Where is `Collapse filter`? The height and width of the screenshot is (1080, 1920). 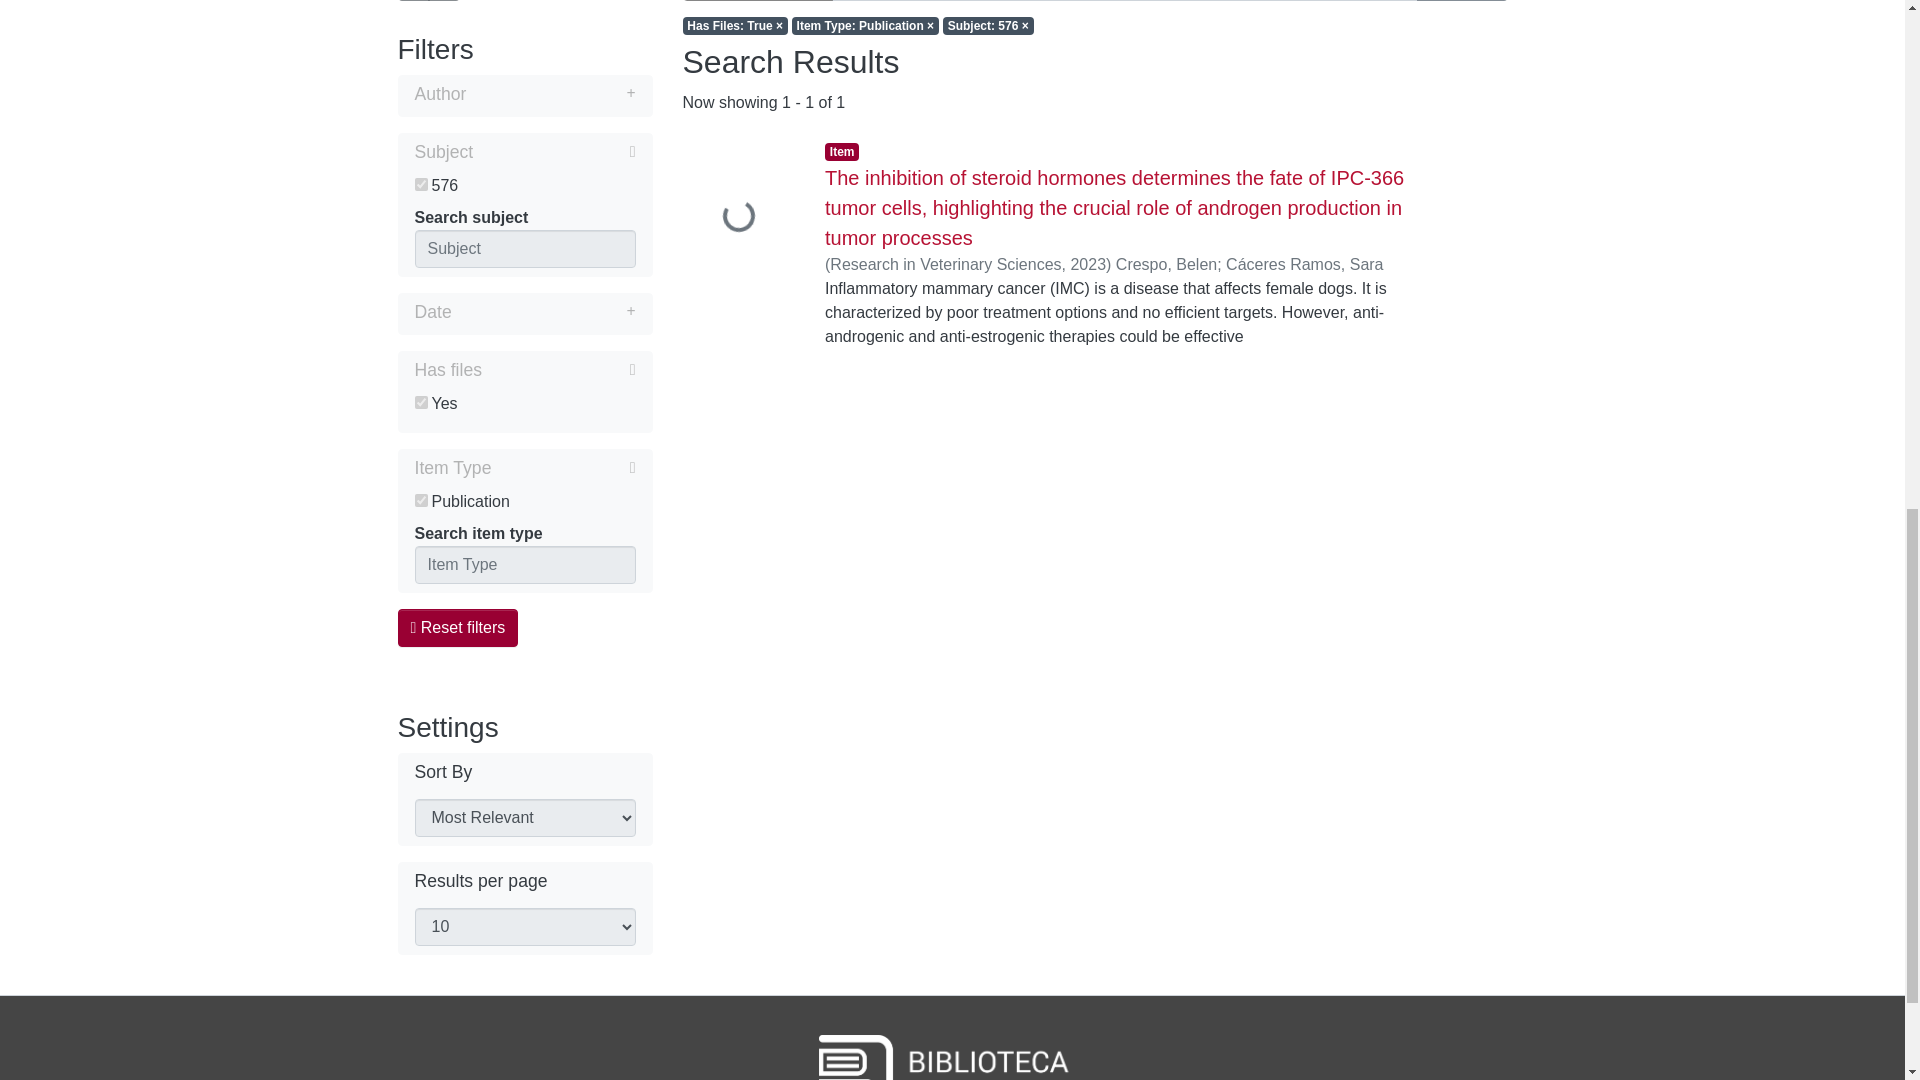 Collapse filter is located at coordinates (554, 152).